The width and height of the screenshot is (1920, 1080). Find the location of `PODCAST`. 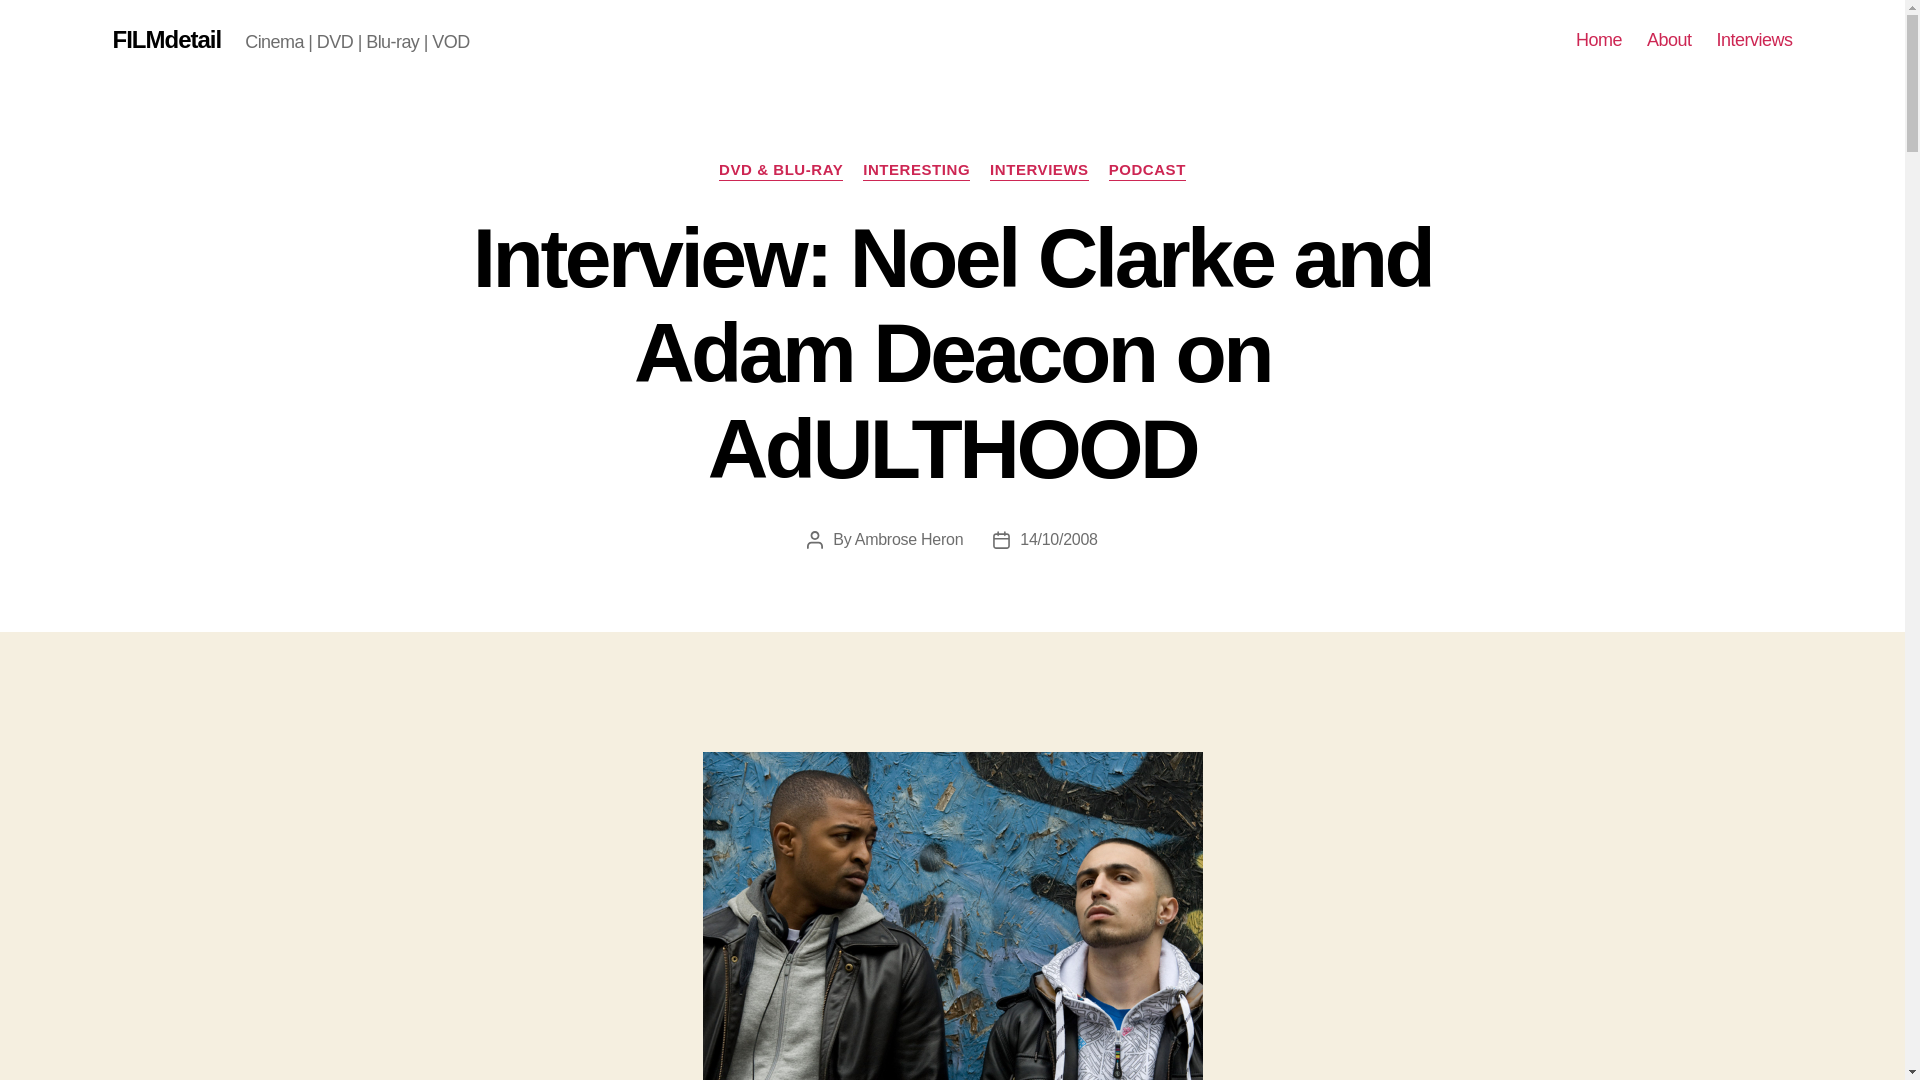

PODCAST is located at coordinates (1148, 170).